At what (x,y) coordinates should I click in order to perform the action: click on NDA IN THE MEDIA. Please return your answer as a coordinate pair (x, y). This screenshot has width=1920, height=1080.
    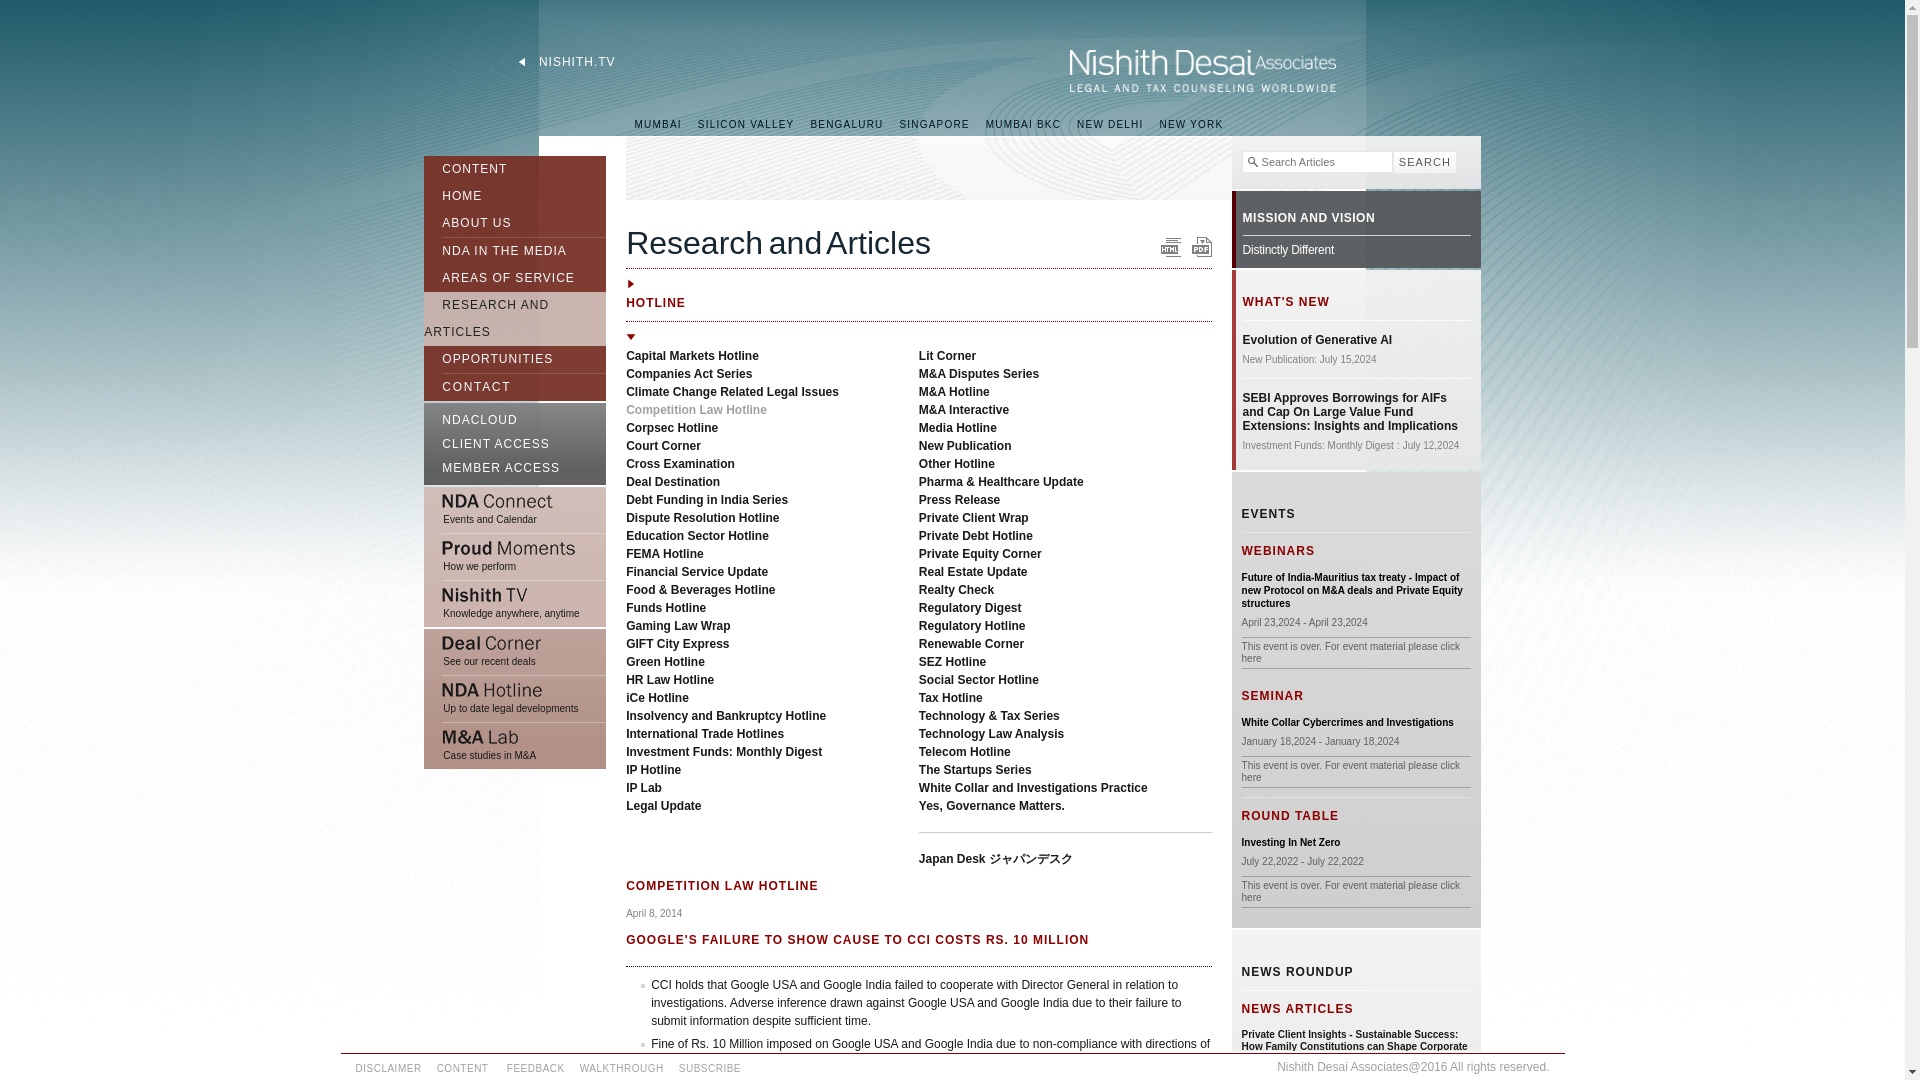
    Looking at the image, I should click on (495, 248).